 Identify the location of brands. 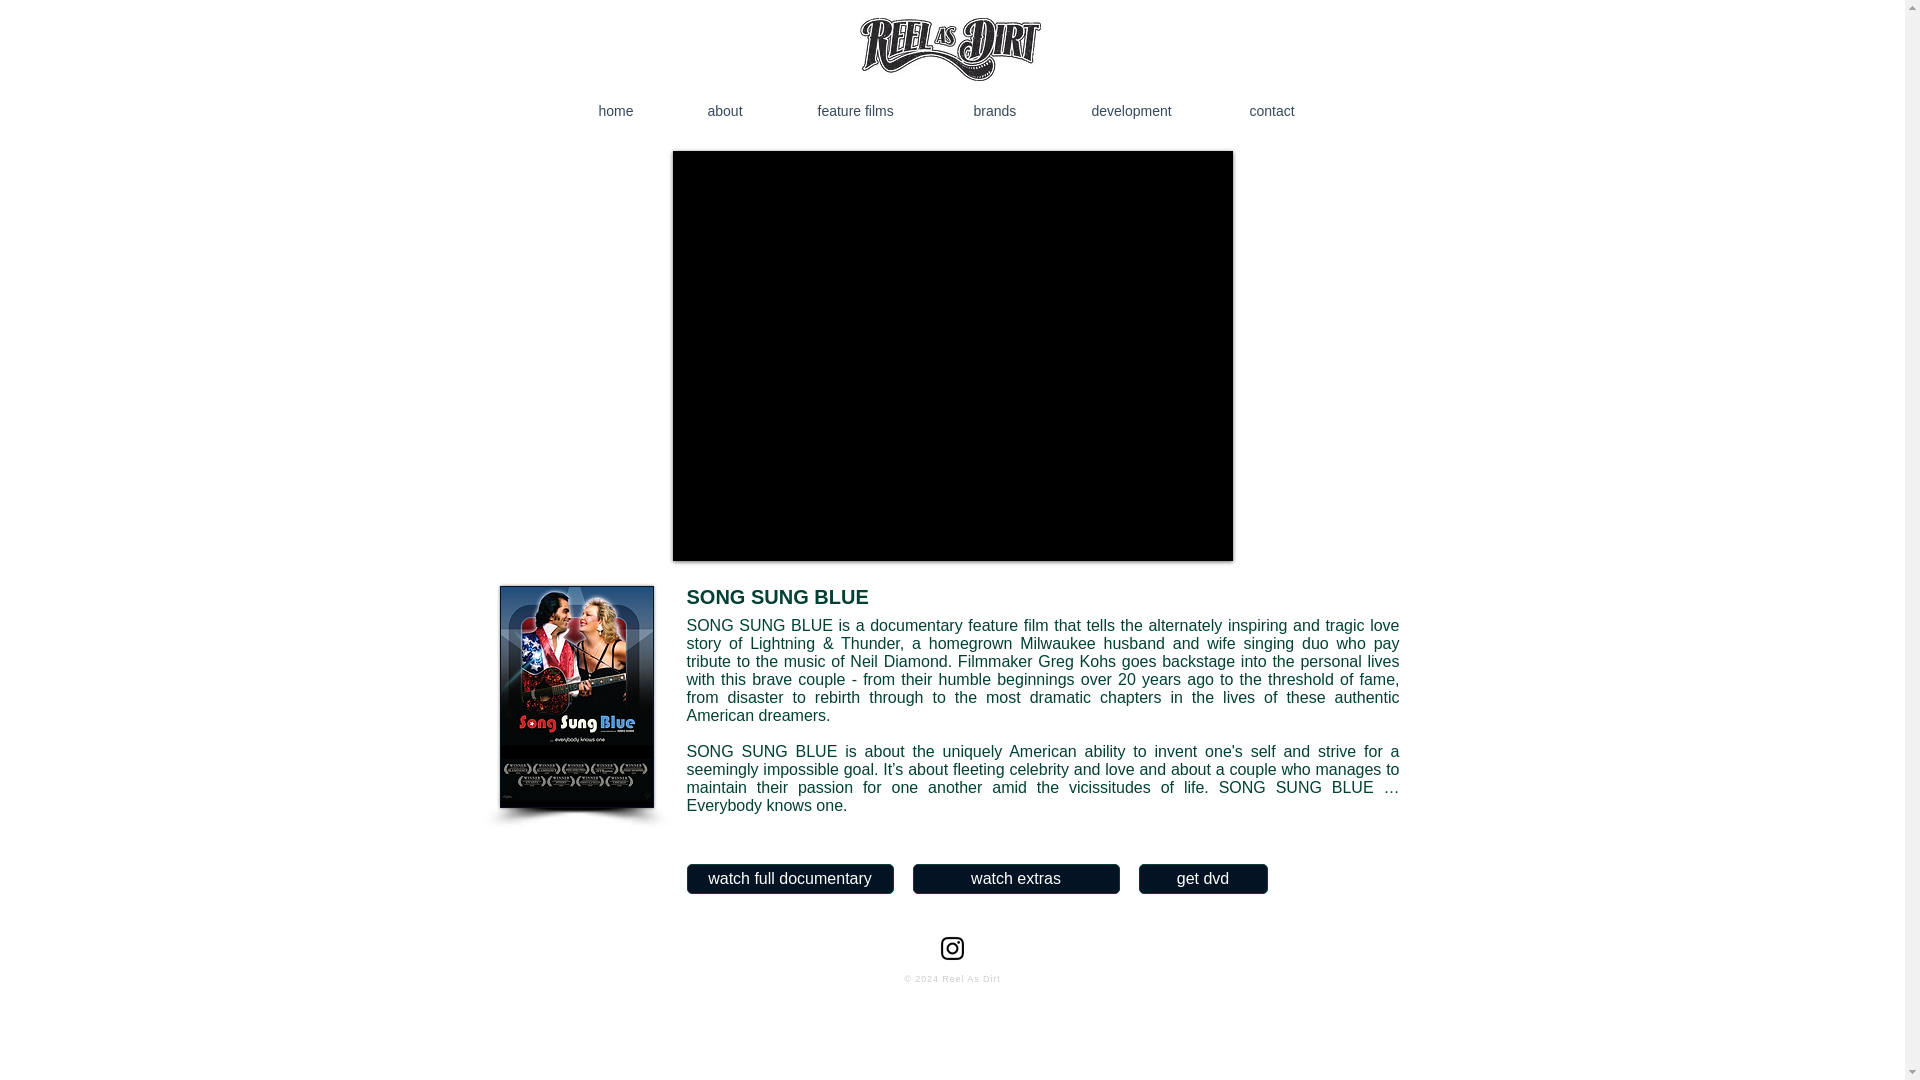
(1018, 110).